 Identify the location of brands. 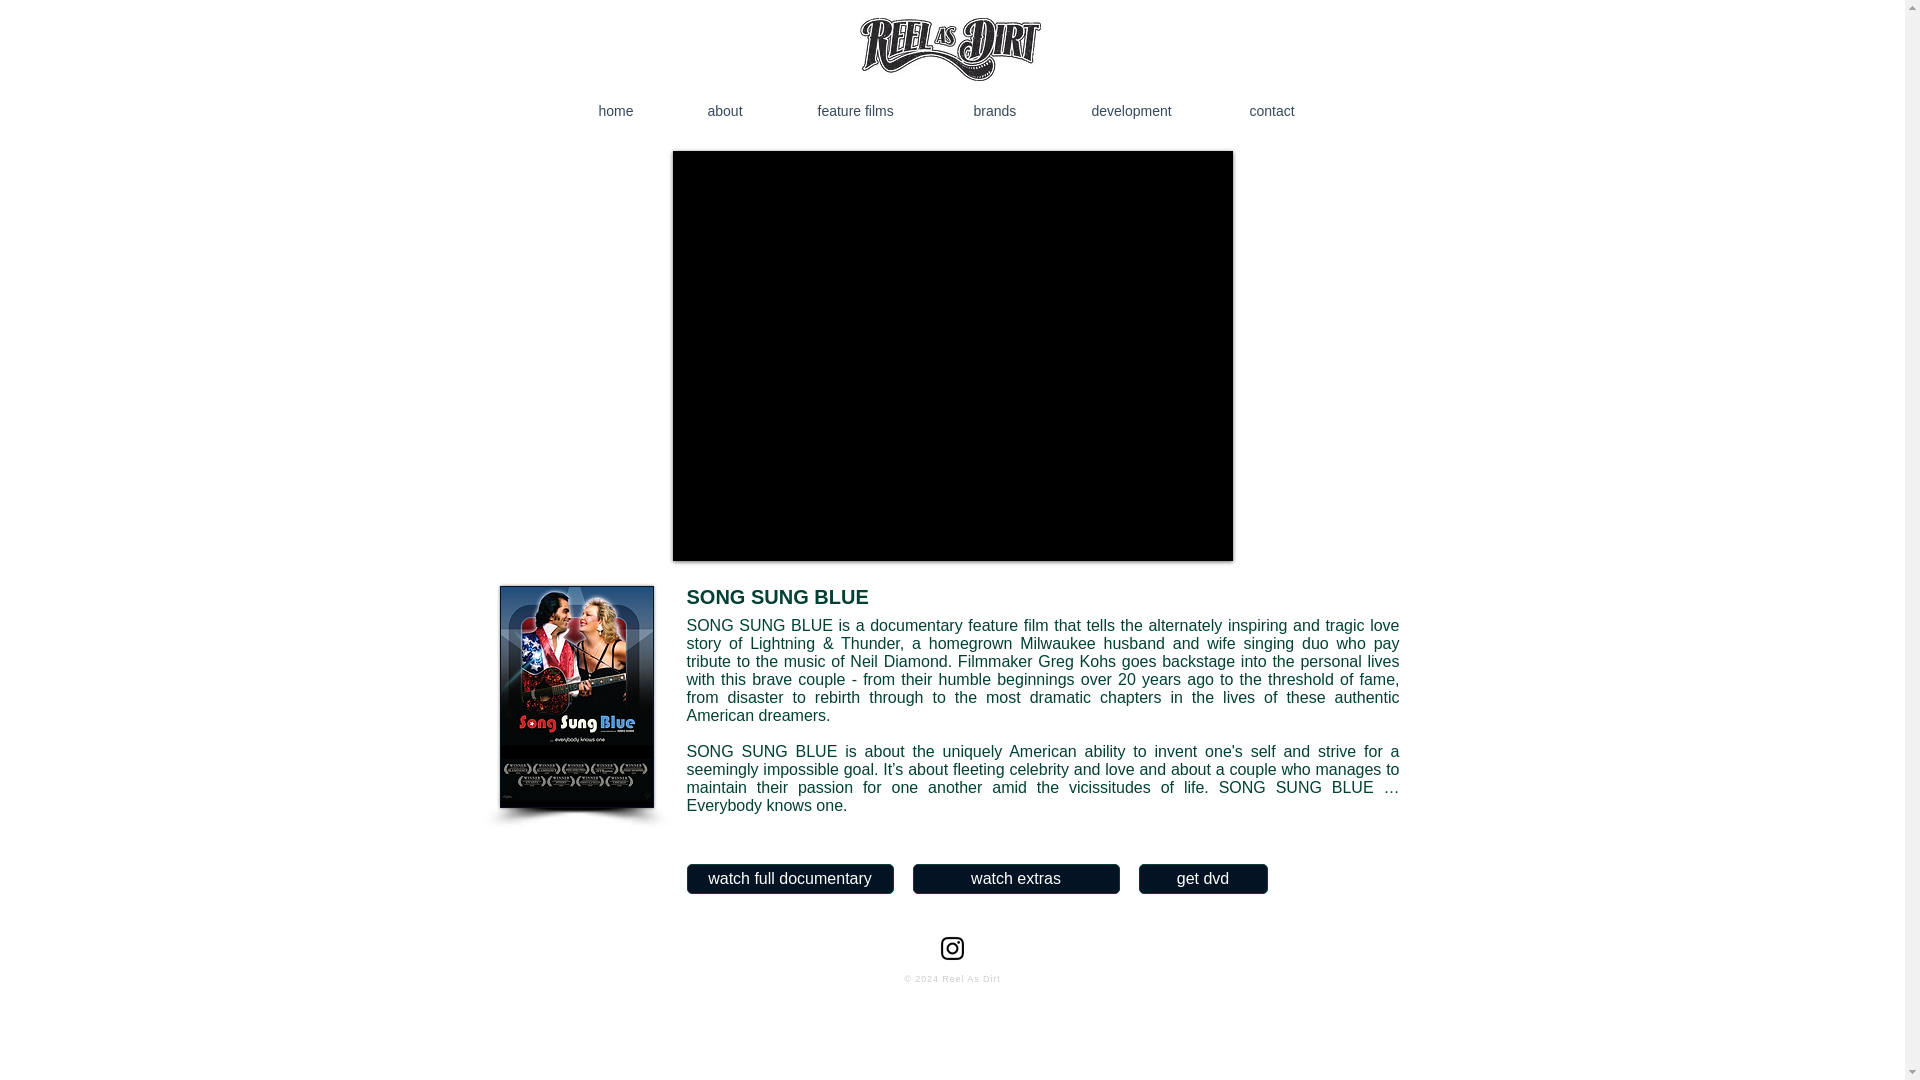
(1018, 110).